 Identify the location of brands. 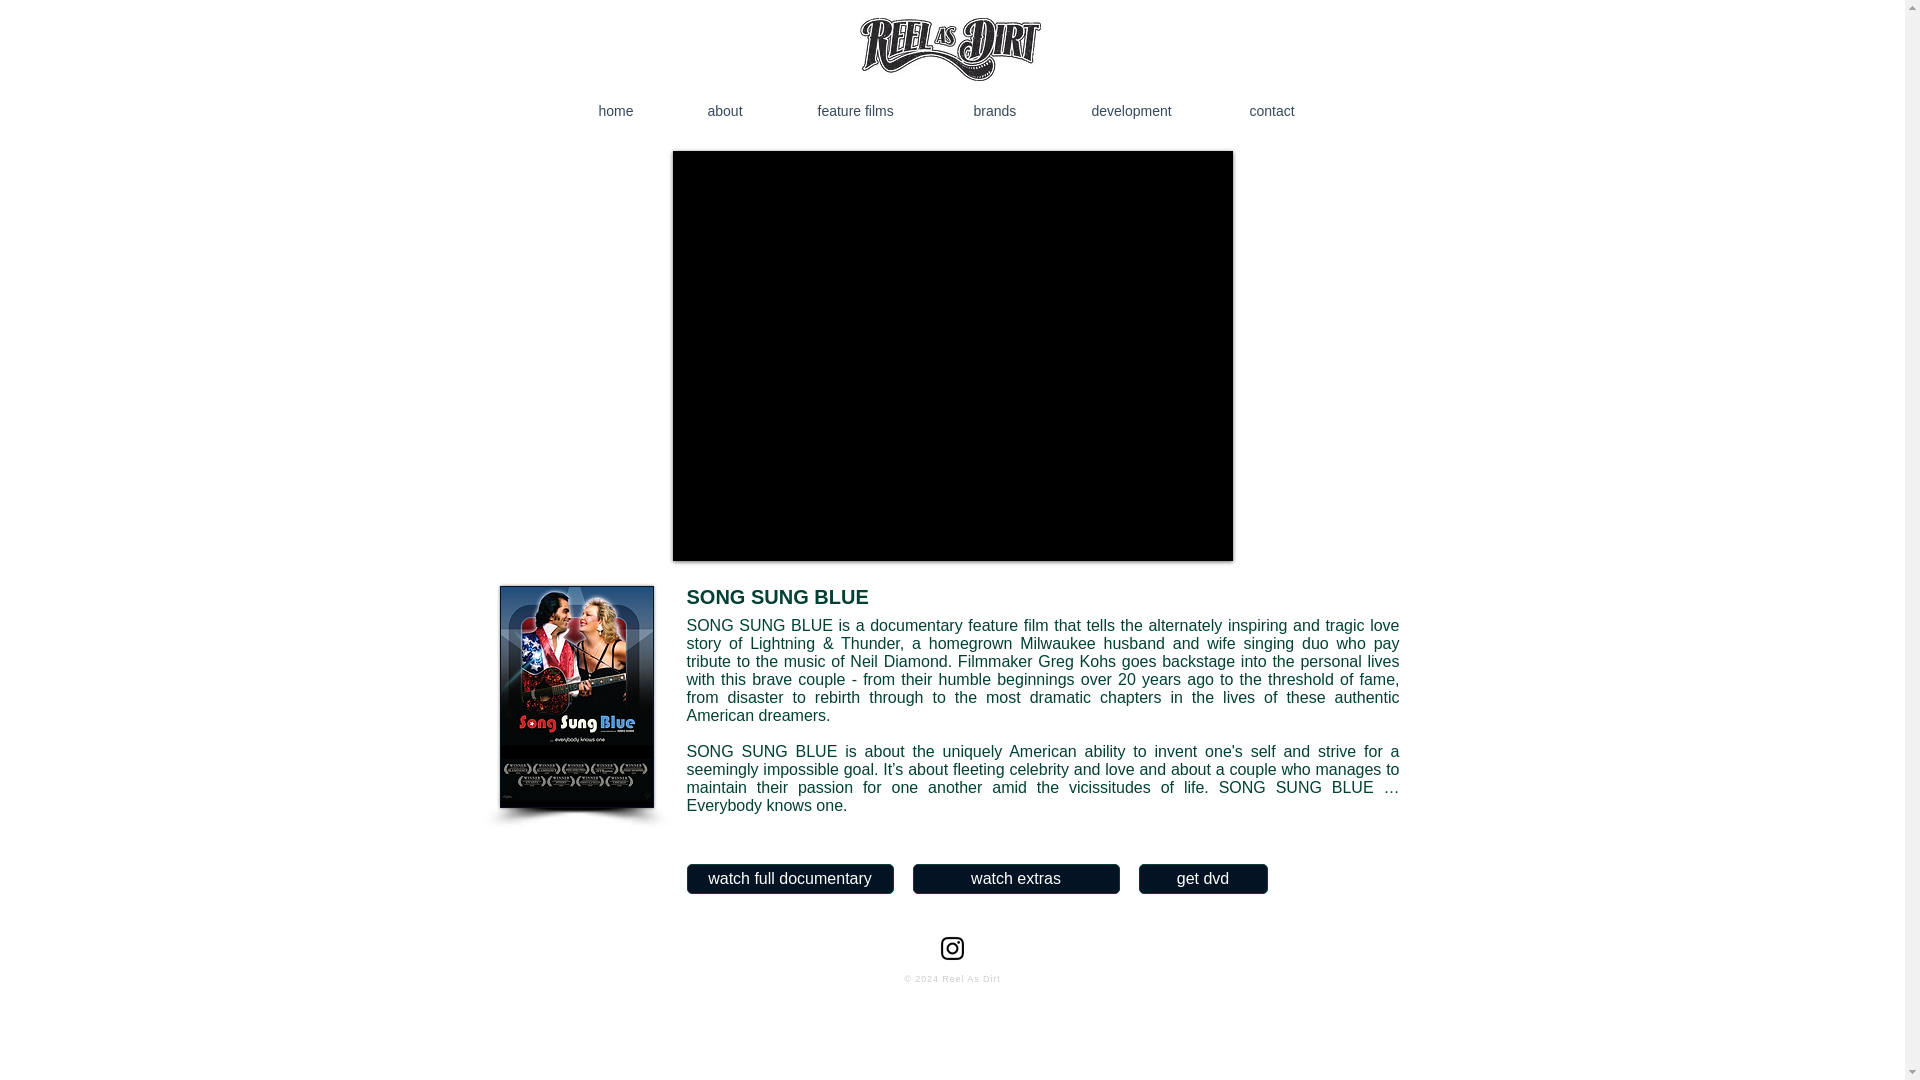
(1018, 110).